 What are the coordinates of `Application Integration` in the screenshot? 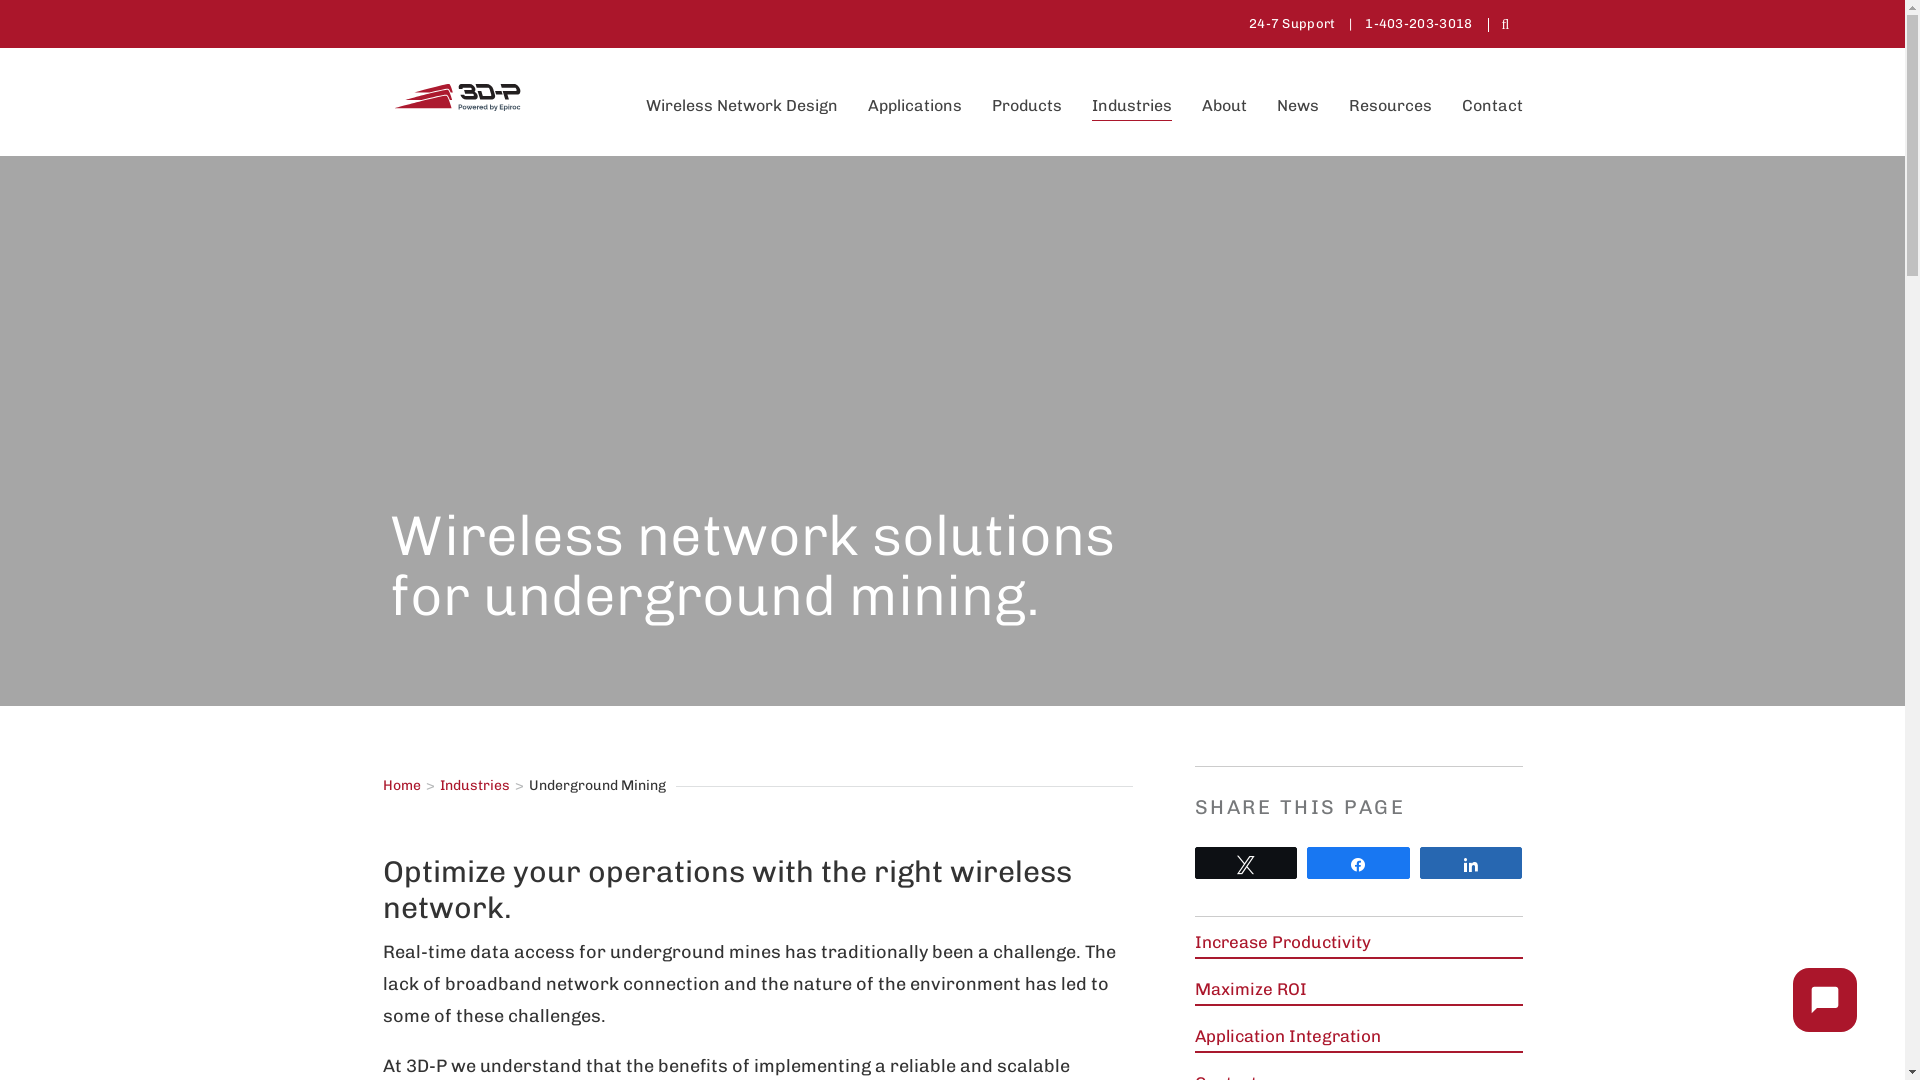 It's located at (1288, 1036).